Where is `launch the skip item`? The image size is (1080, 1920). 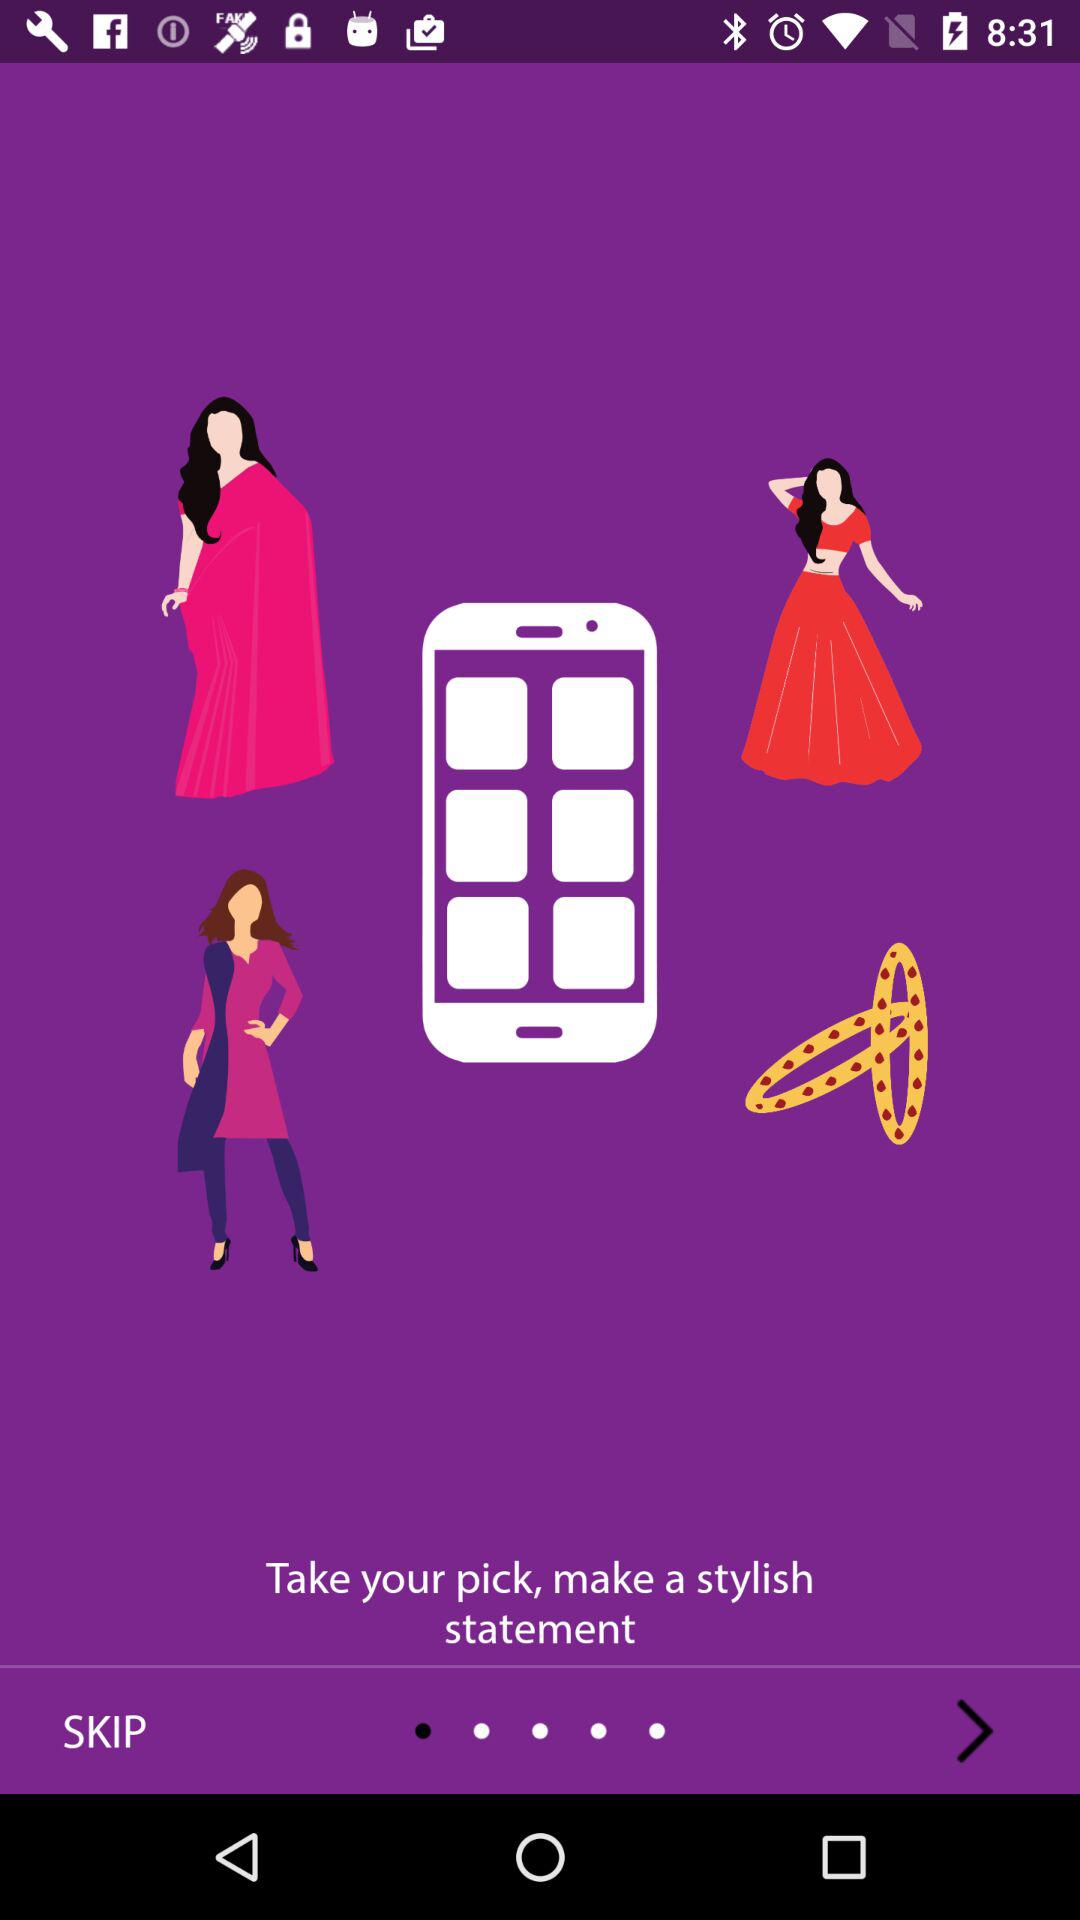
launch the skip item is located at coordinates (105, 1730).